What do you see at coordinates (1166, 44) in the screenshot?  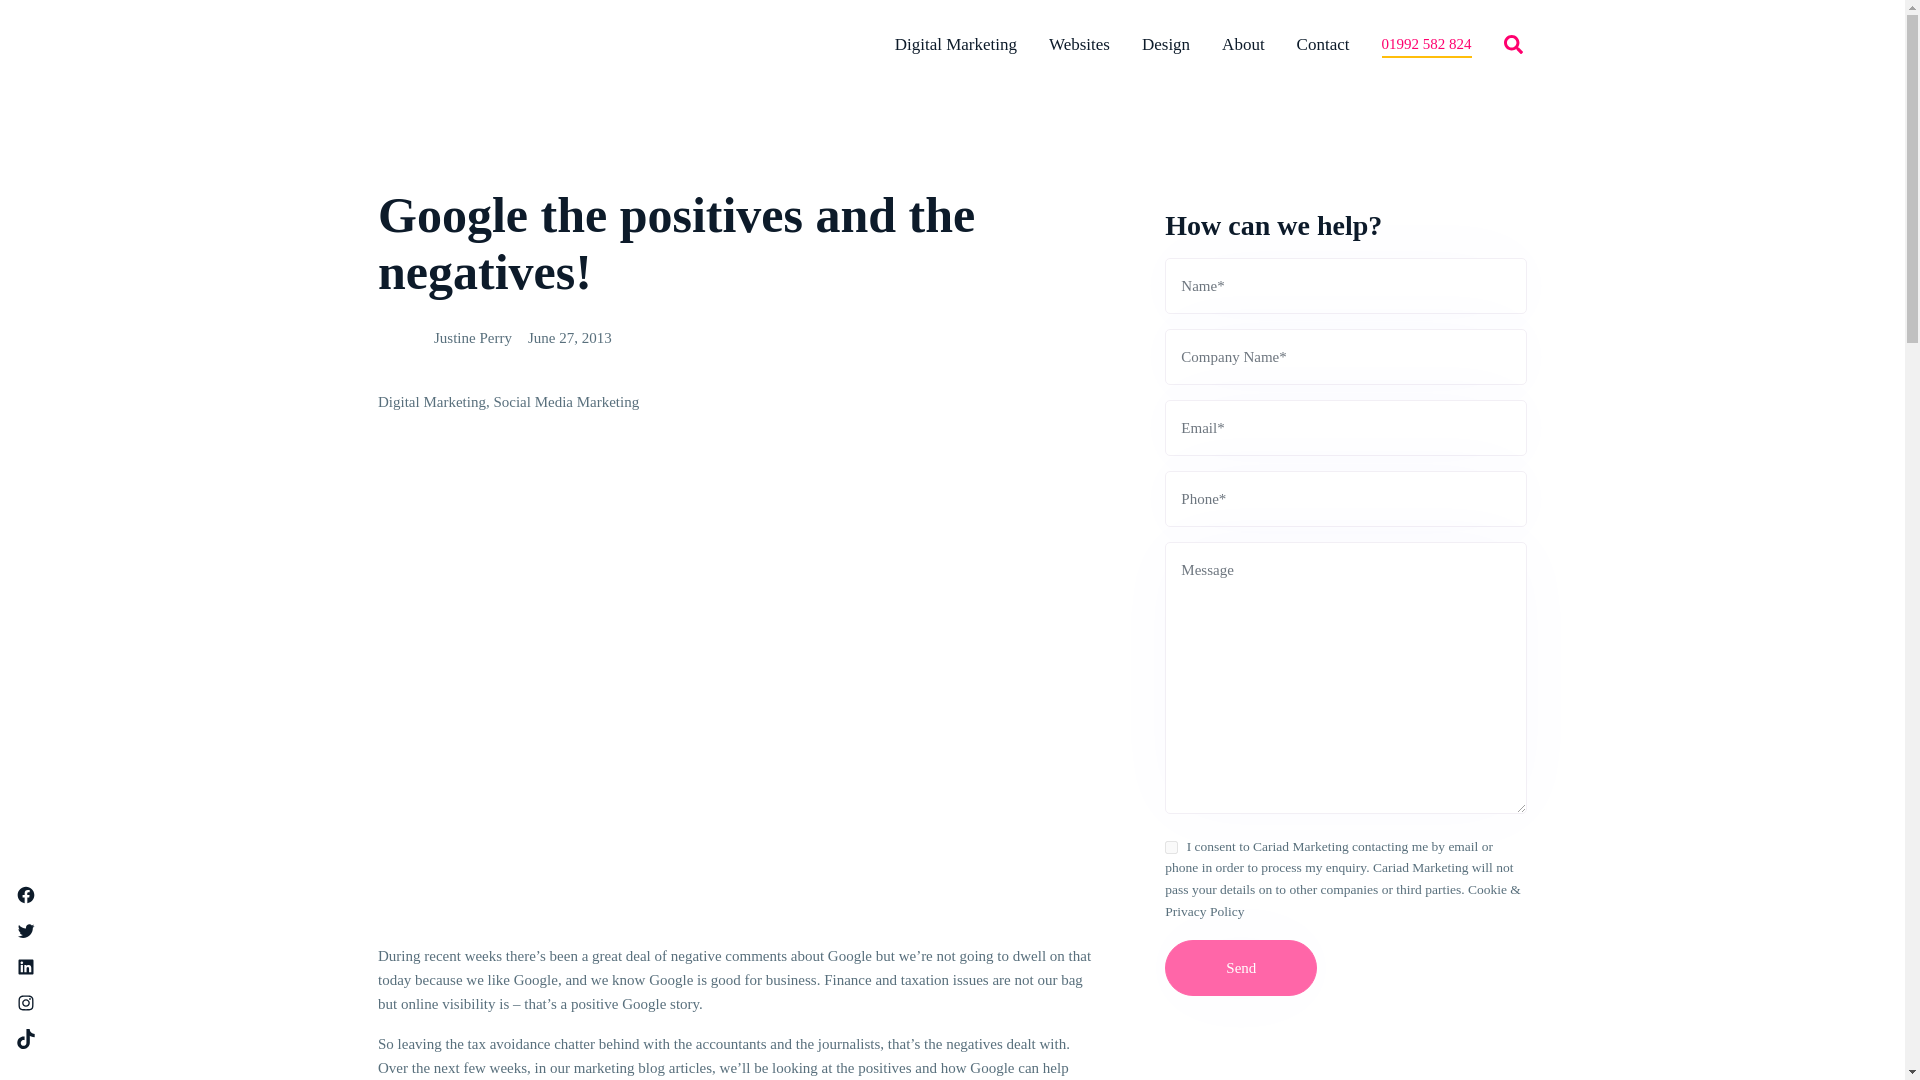 I see `Design` at bounding box center [1166, 44].